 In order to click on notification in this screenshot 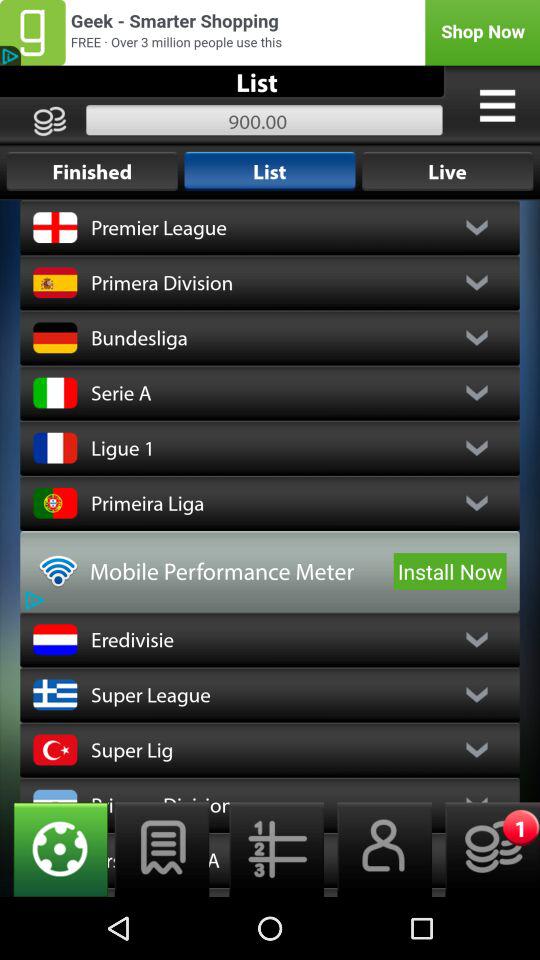, I will do `click(486, 850)`.